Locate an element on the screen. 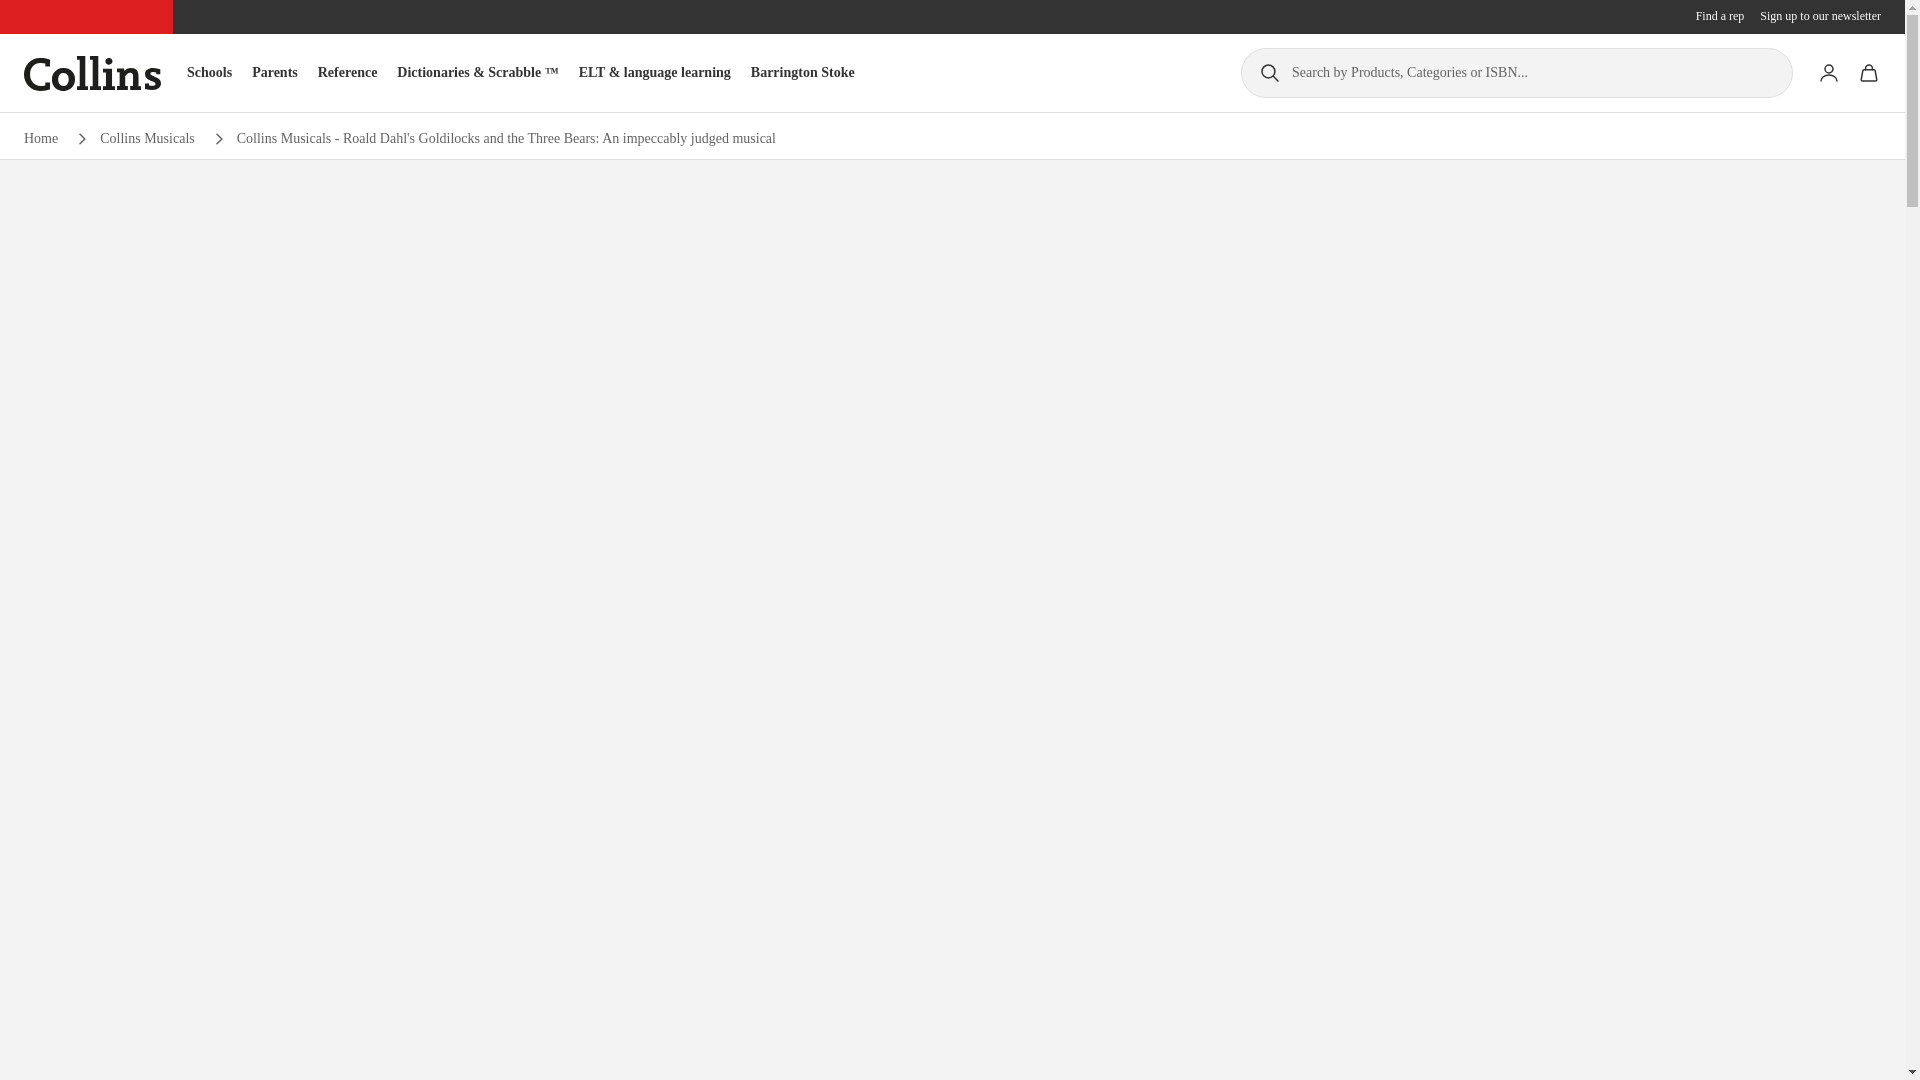 The width and height of the screenshot is (1920, 1080). Home is located at coordinates (40, 139).